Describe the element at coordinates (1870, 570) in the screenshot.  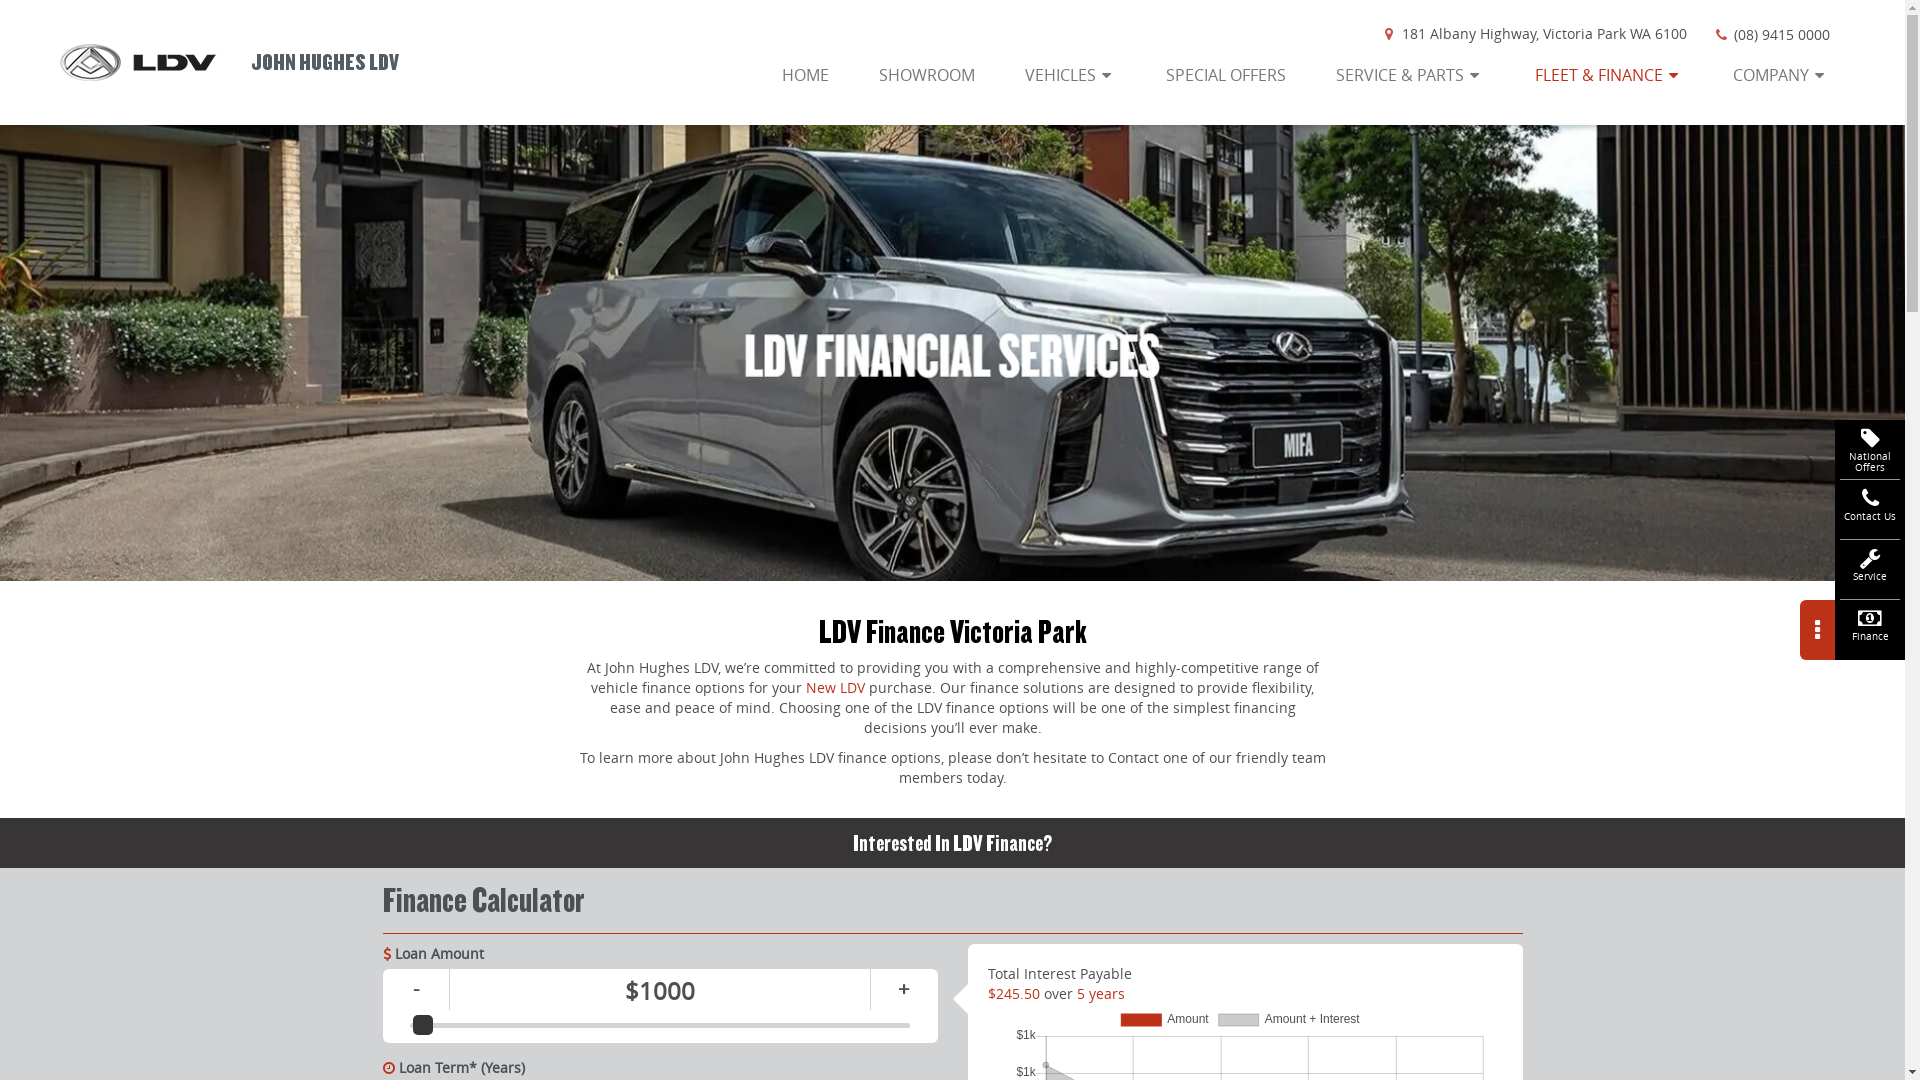
I see `Service` at that location.